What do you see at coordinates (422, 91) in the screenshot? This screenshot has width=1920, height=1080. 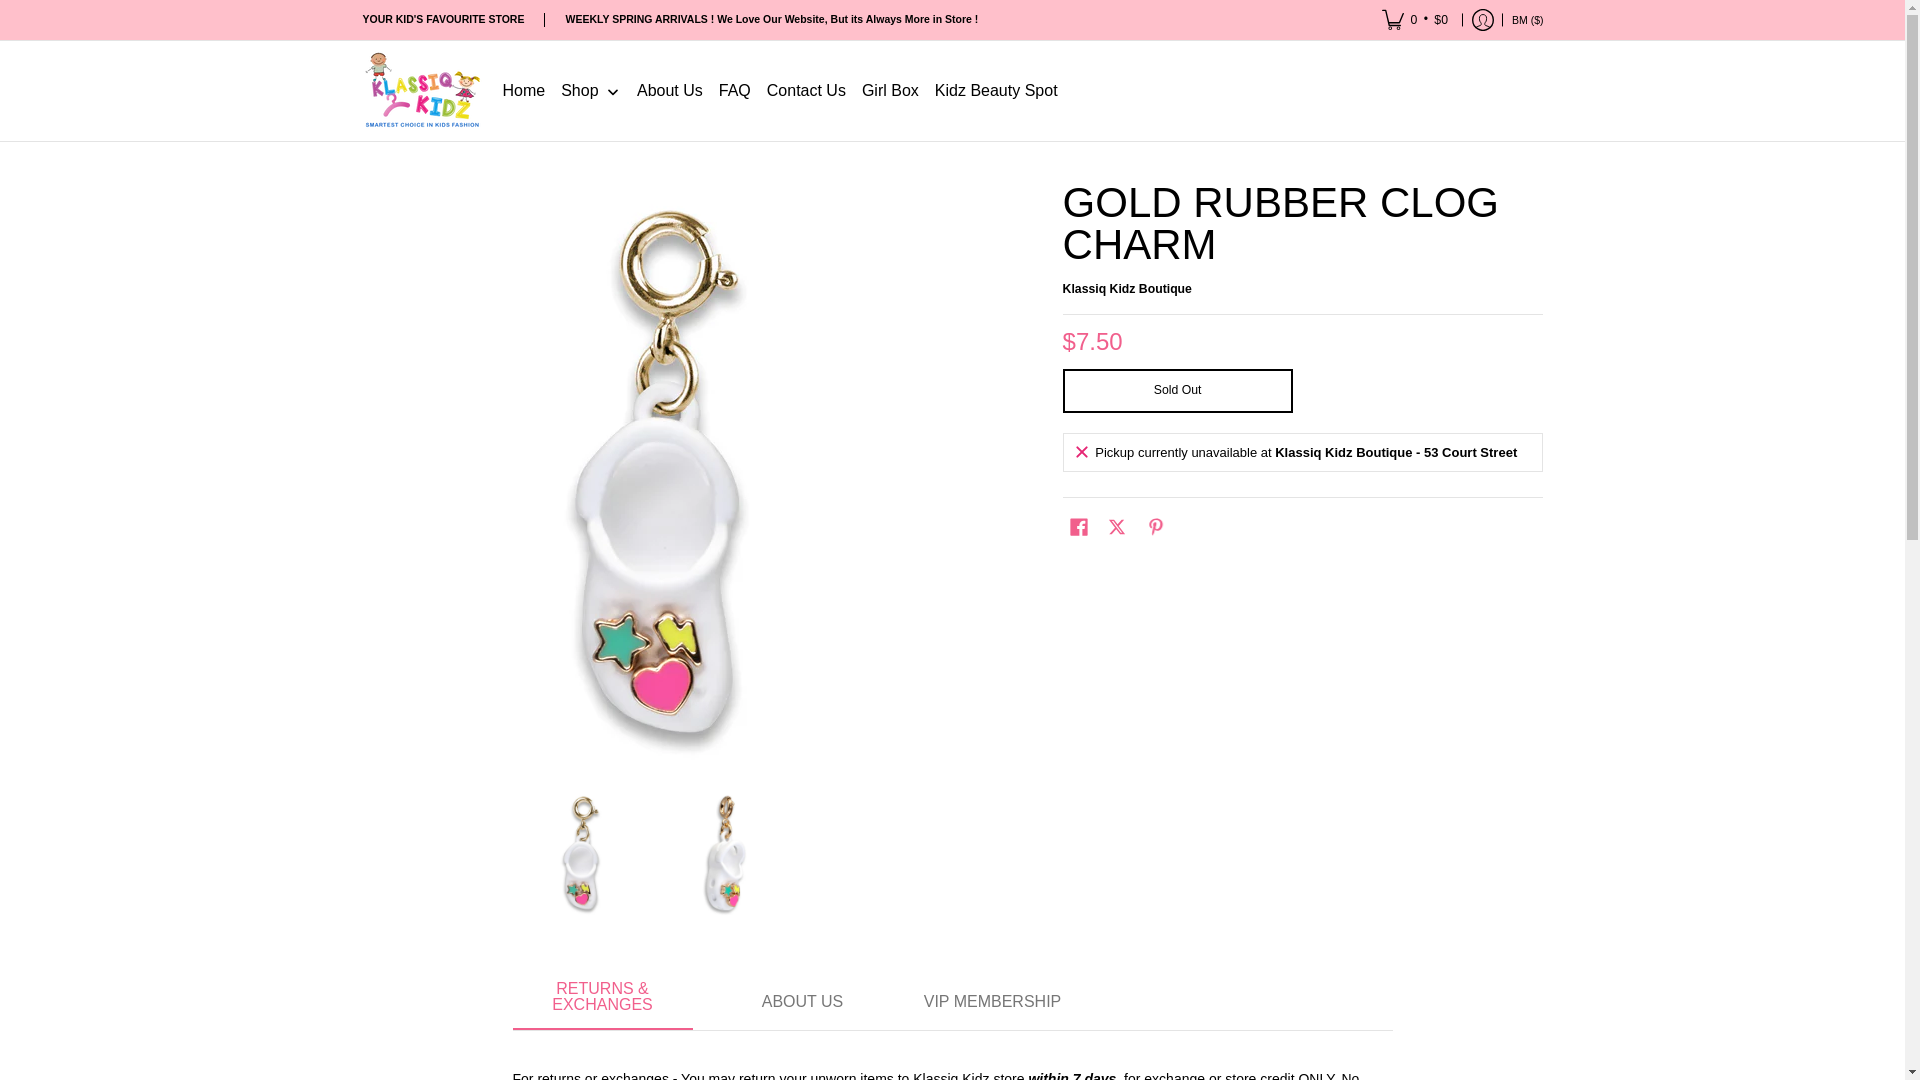 I see `Klassiq Kidz Boutique` at bounding box center [422, 91].